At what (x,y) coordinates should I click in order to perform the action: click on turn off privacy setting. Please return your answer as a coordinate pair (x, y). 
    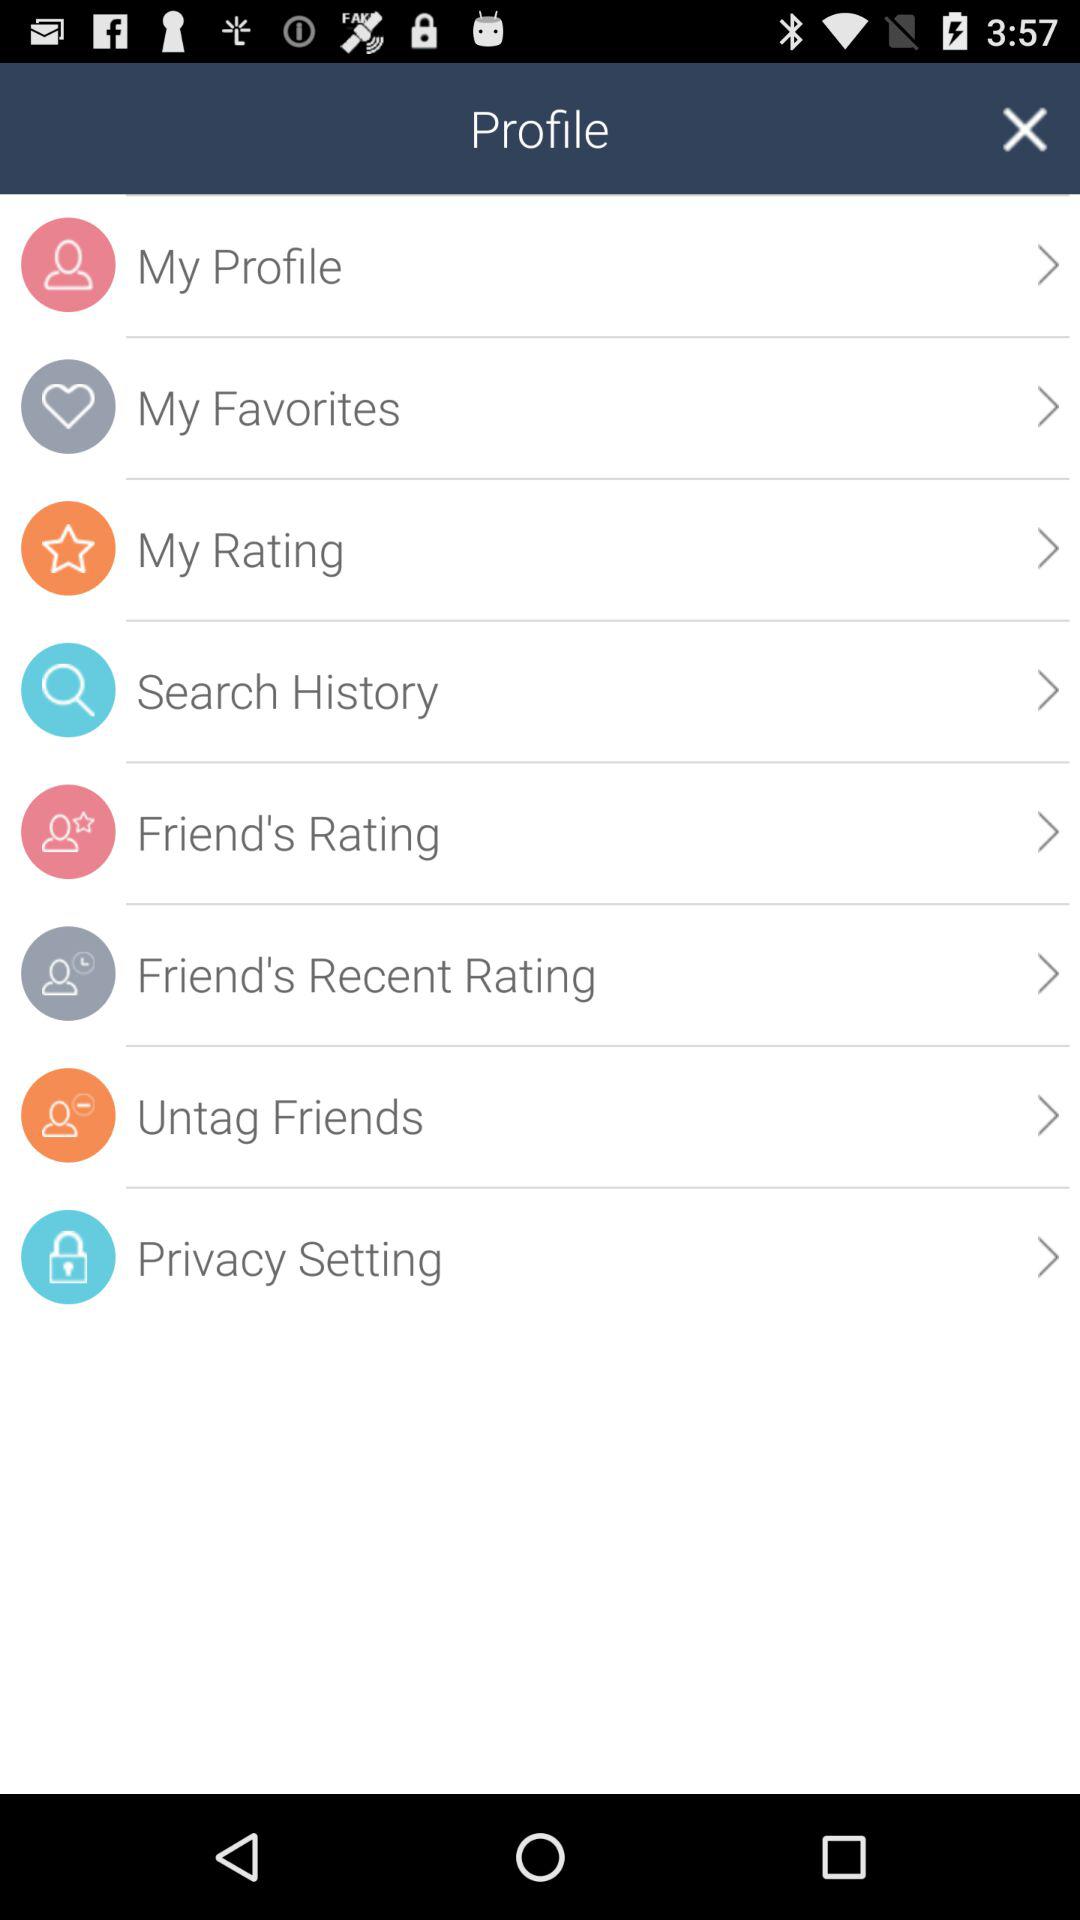
    Looking at the image, I should click on (598, 1257).